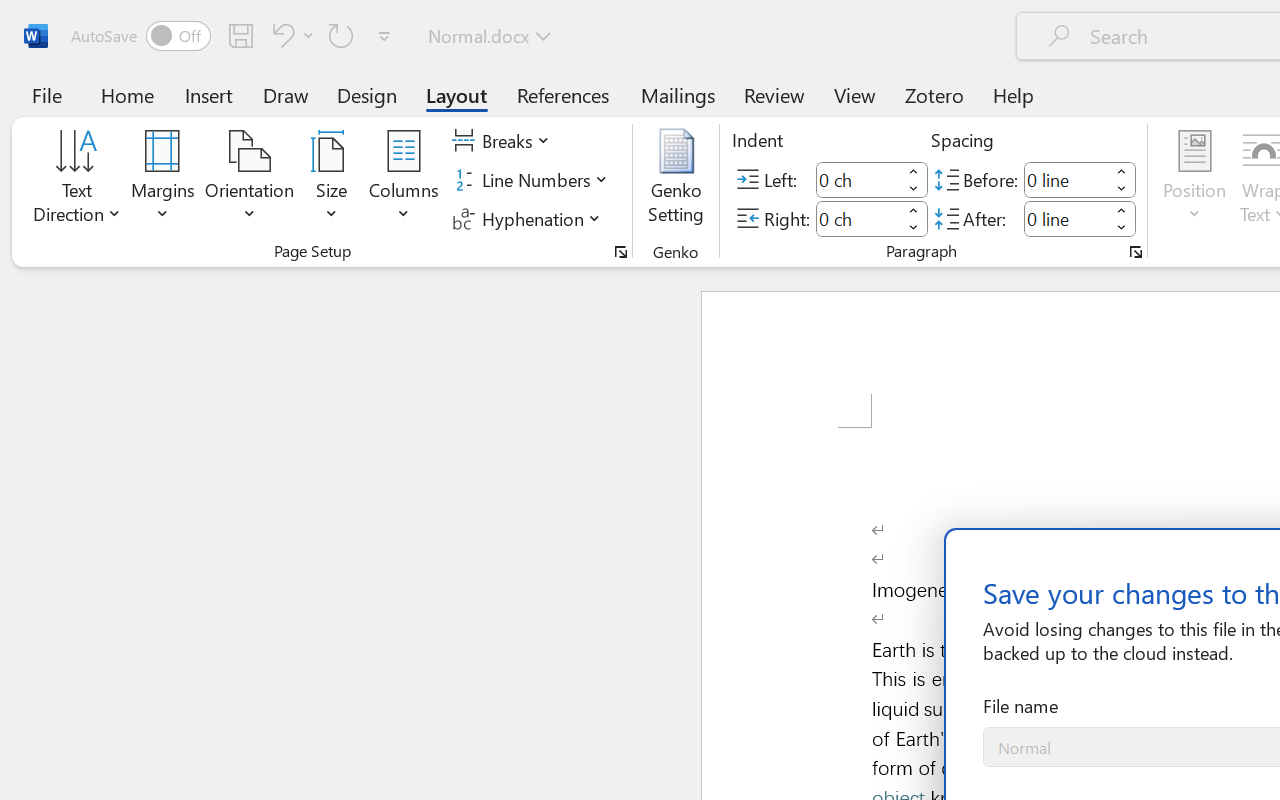  What do you see at coordinates (621, 252) in the screenshot?
I see `Page Setup...` at bounding box center [621, 252].